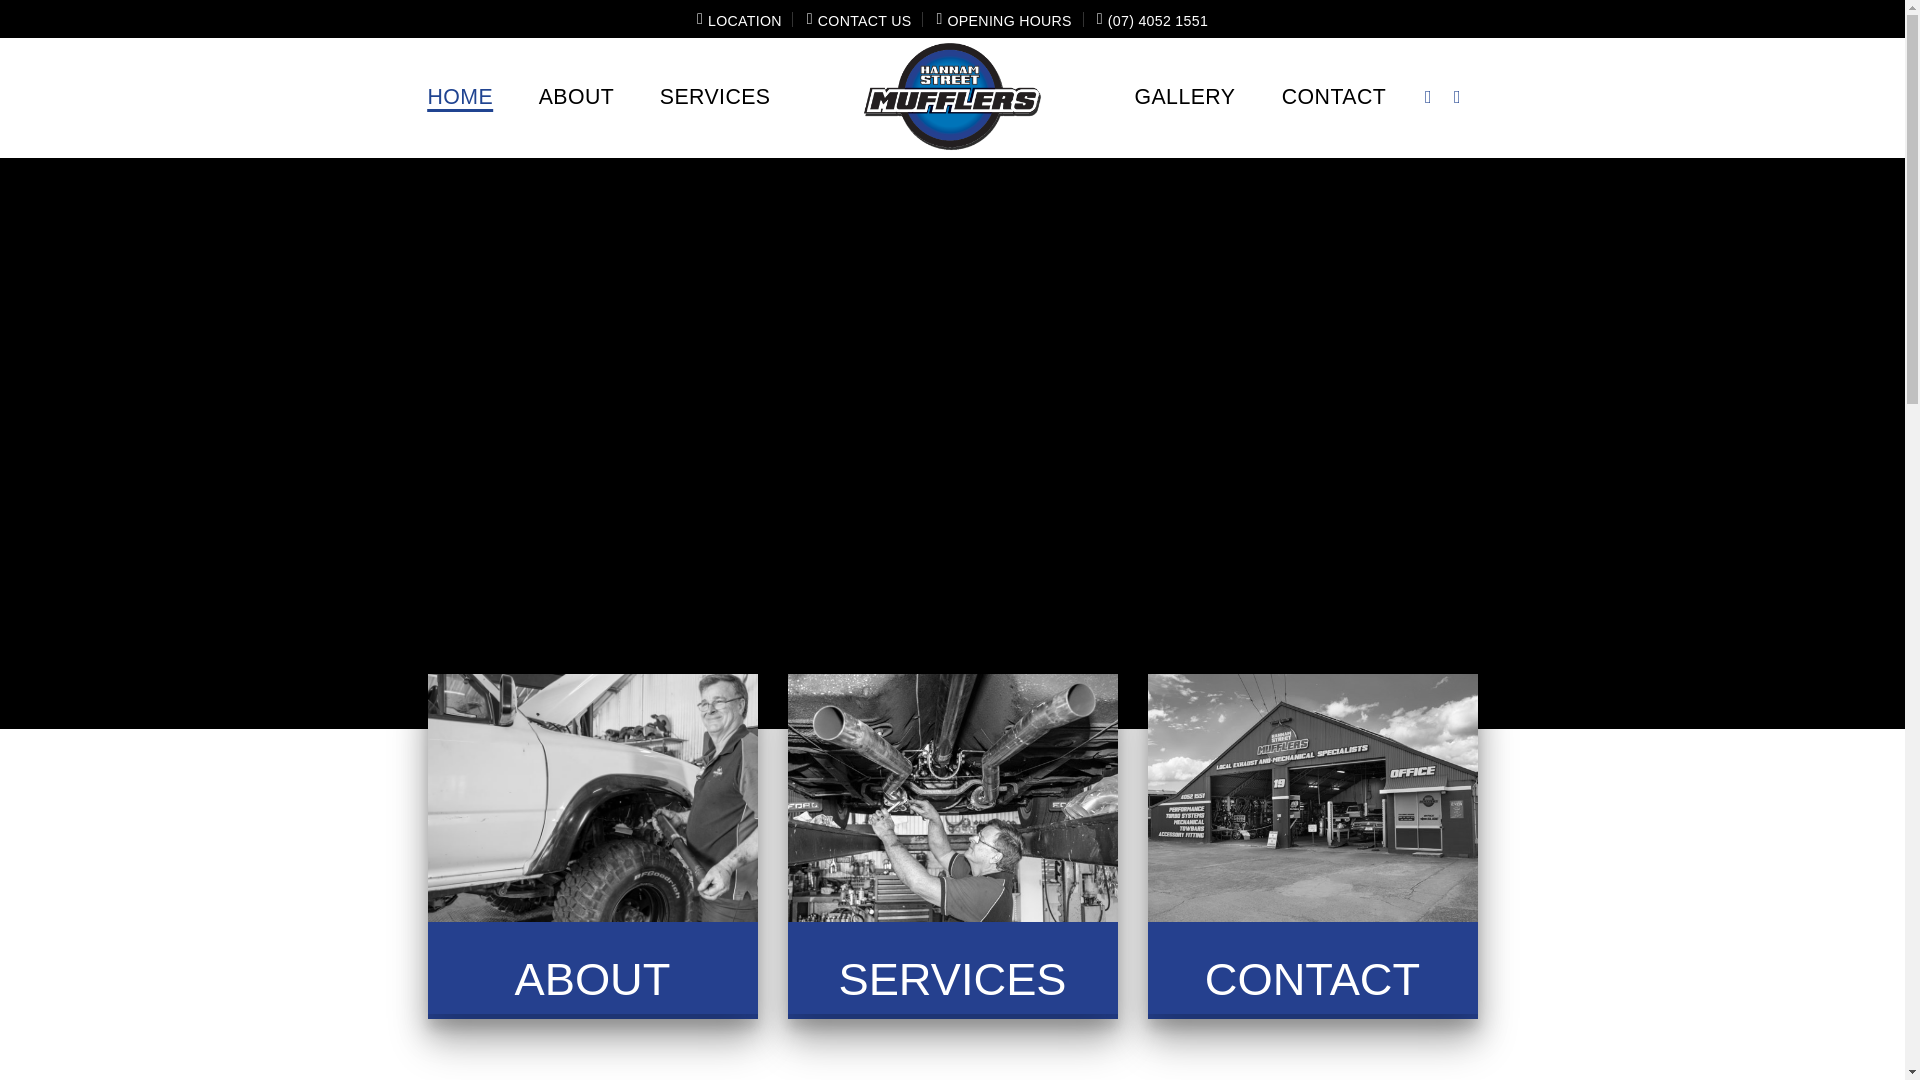  Describe the element at coordinates (740, 19) in the screenshot. I see `LOCATION` at that location.